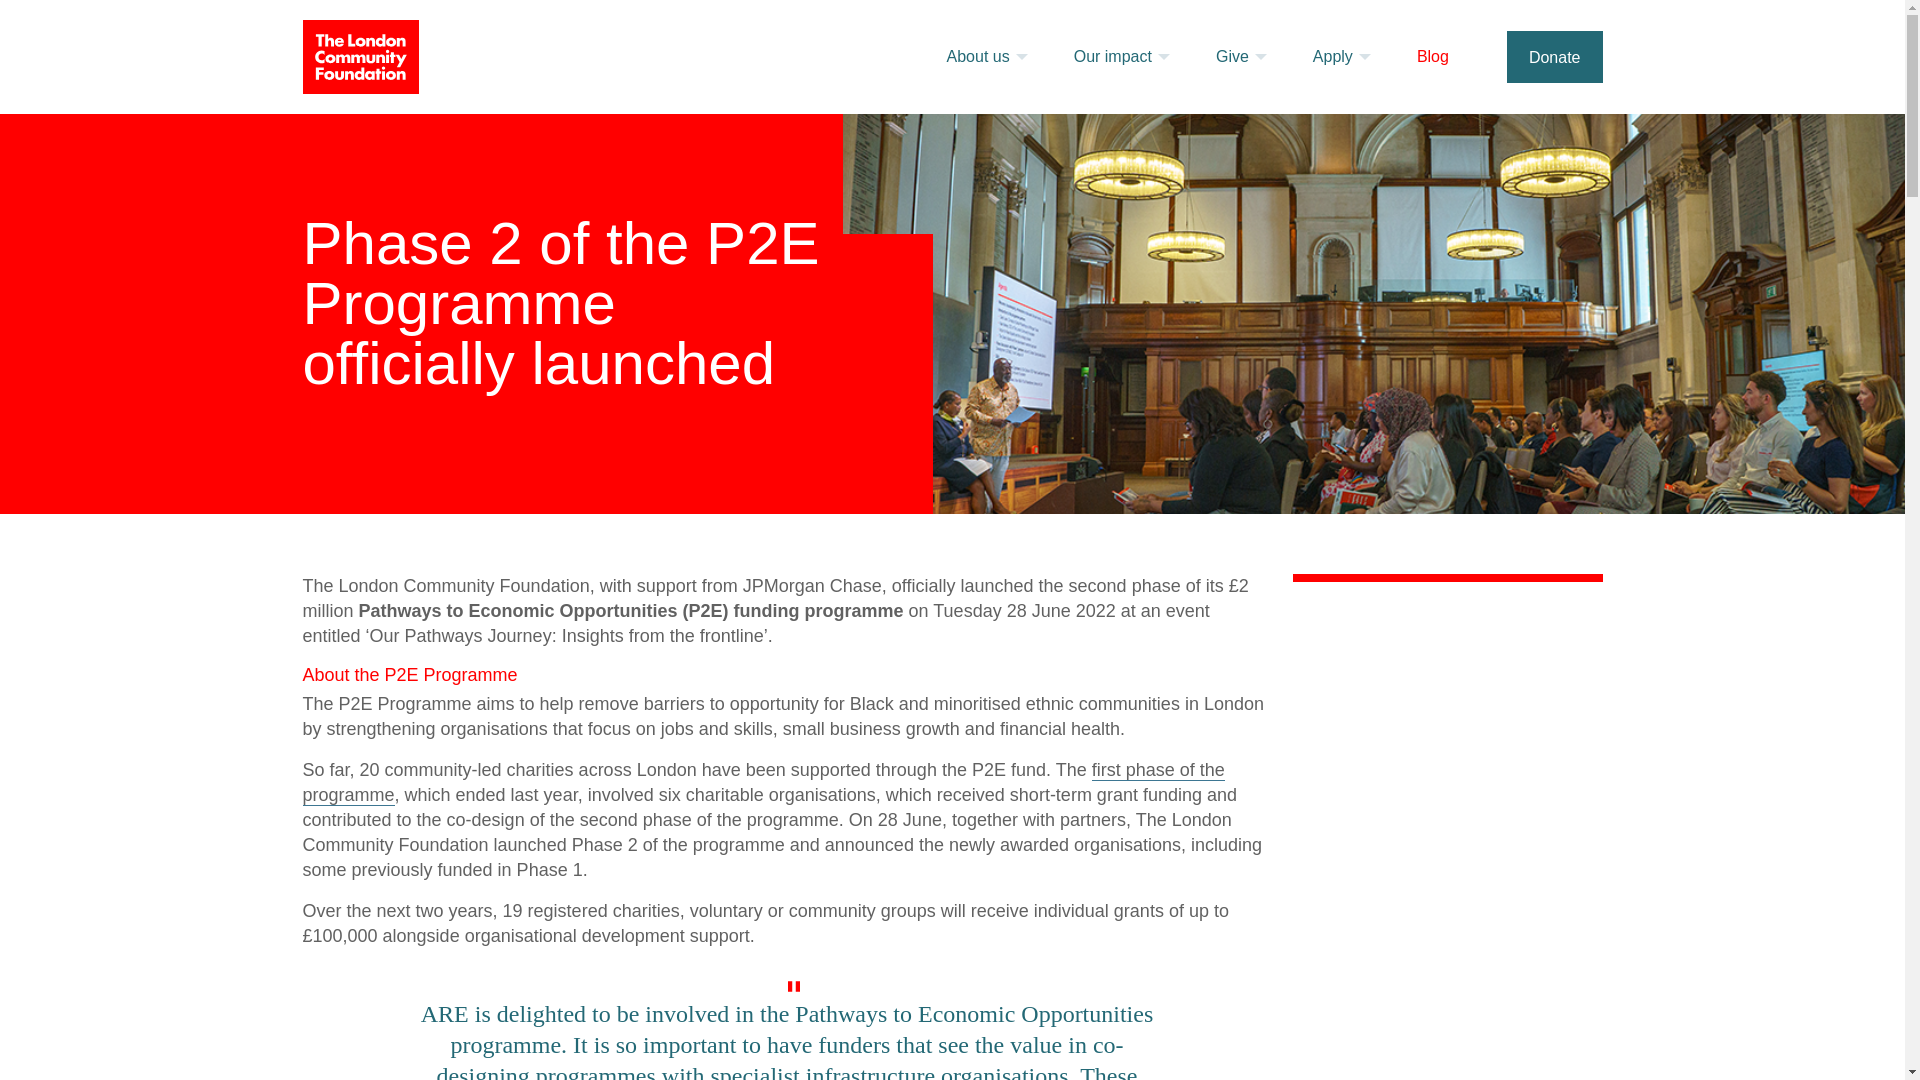 The image size is (1920, 1080). I want to click on Our impact, so click(1128, 56).